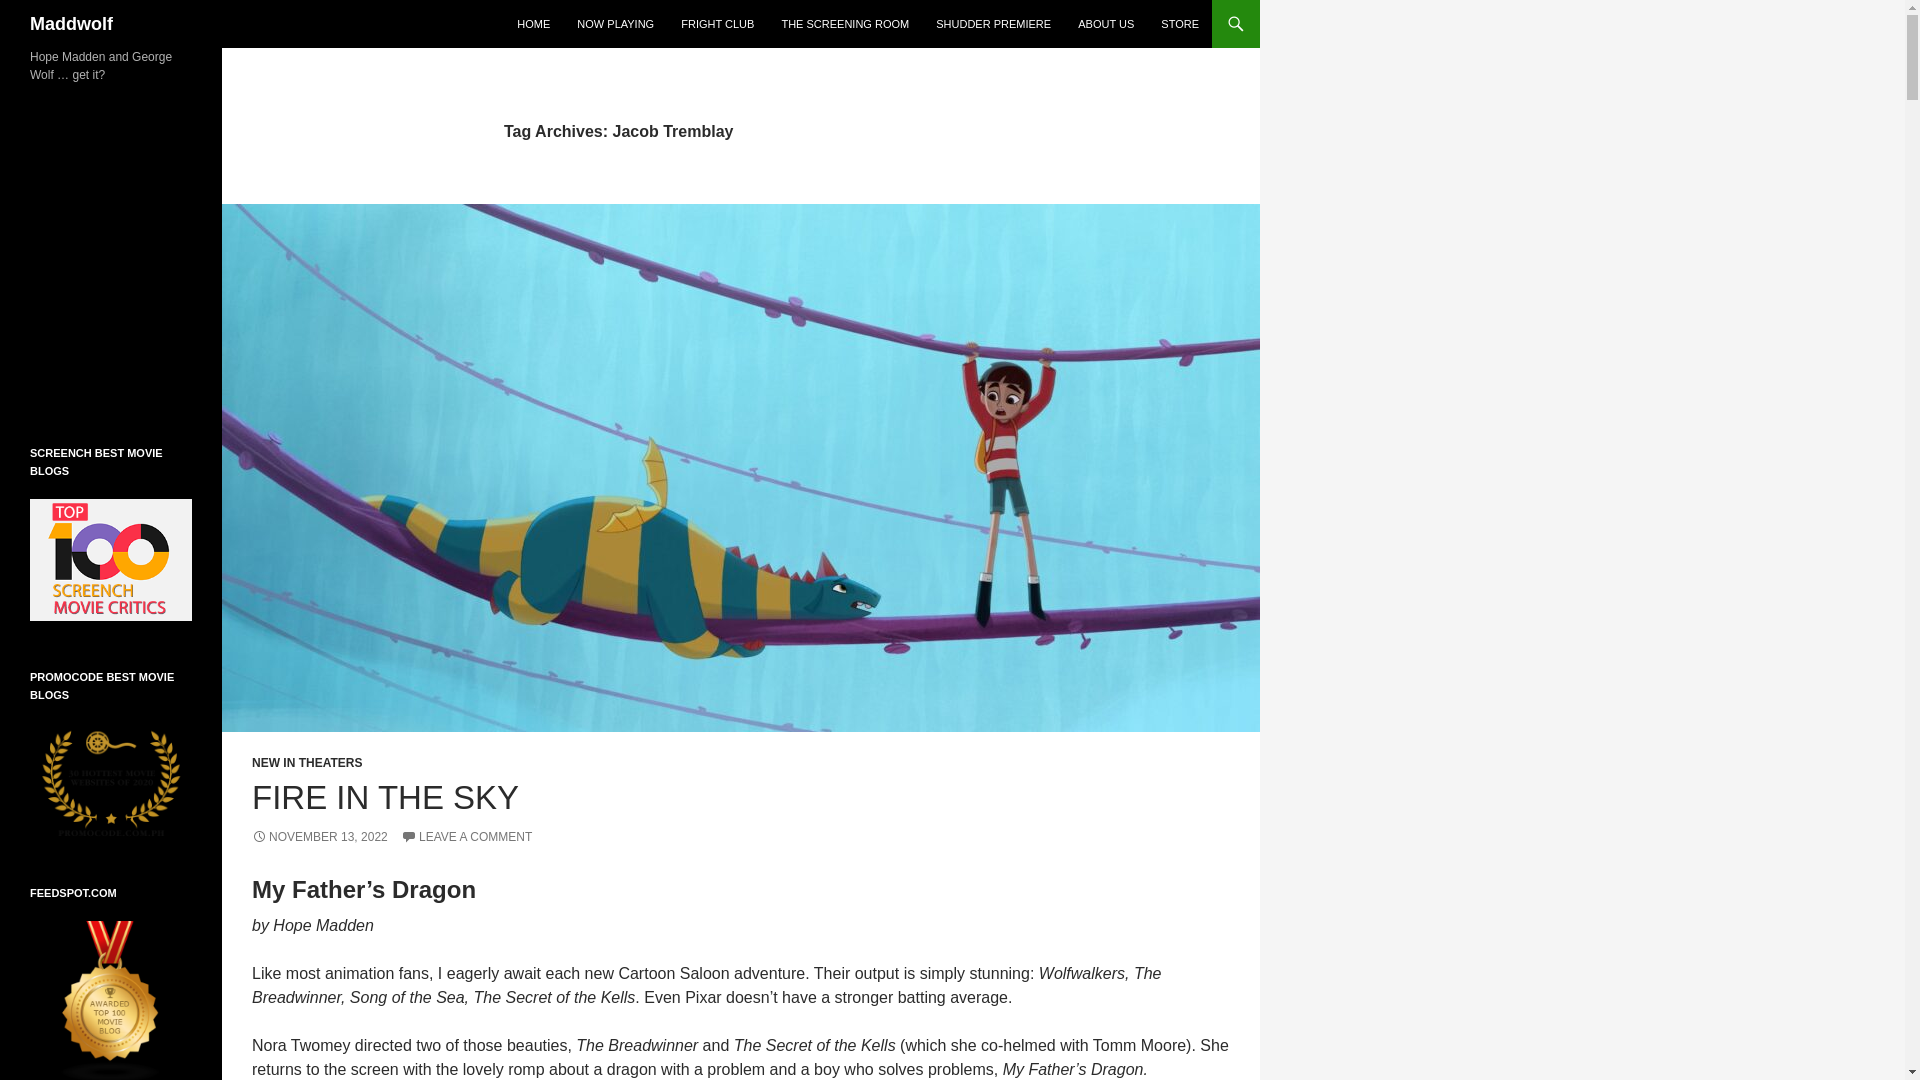 The height and width of the screenshot is (1080, 1920). I want to click on HOME, so click(533, 24).